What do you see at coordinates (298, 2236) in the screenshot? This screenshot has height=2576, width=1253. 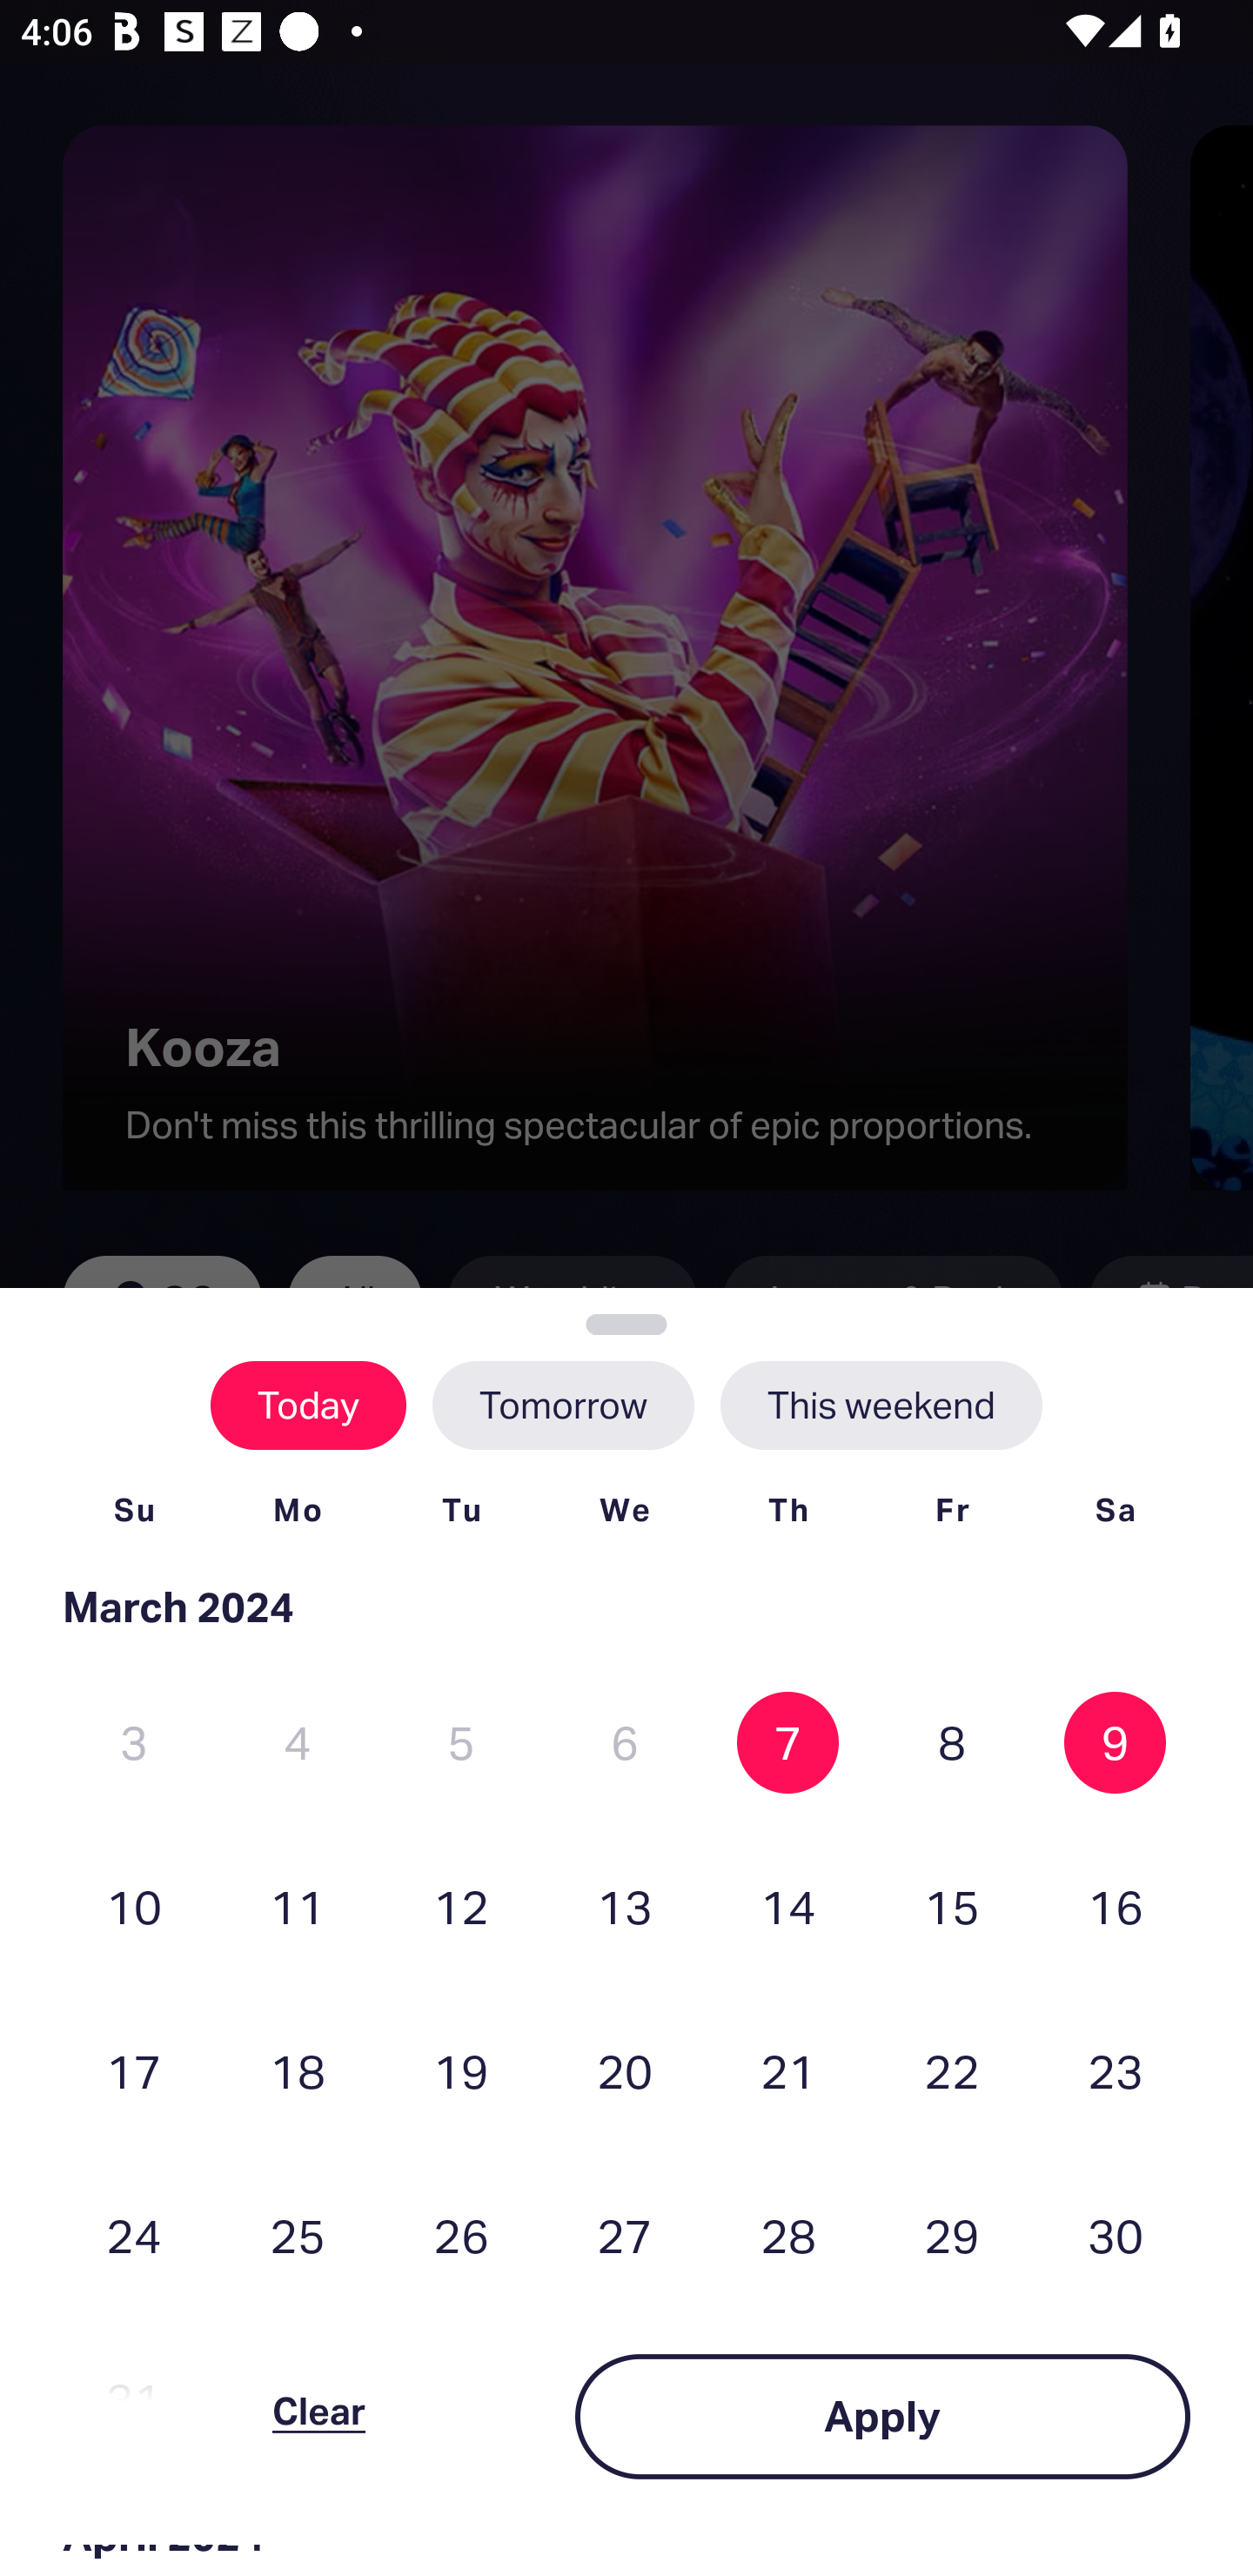 I see `25` at bounding box center [298, 2236].